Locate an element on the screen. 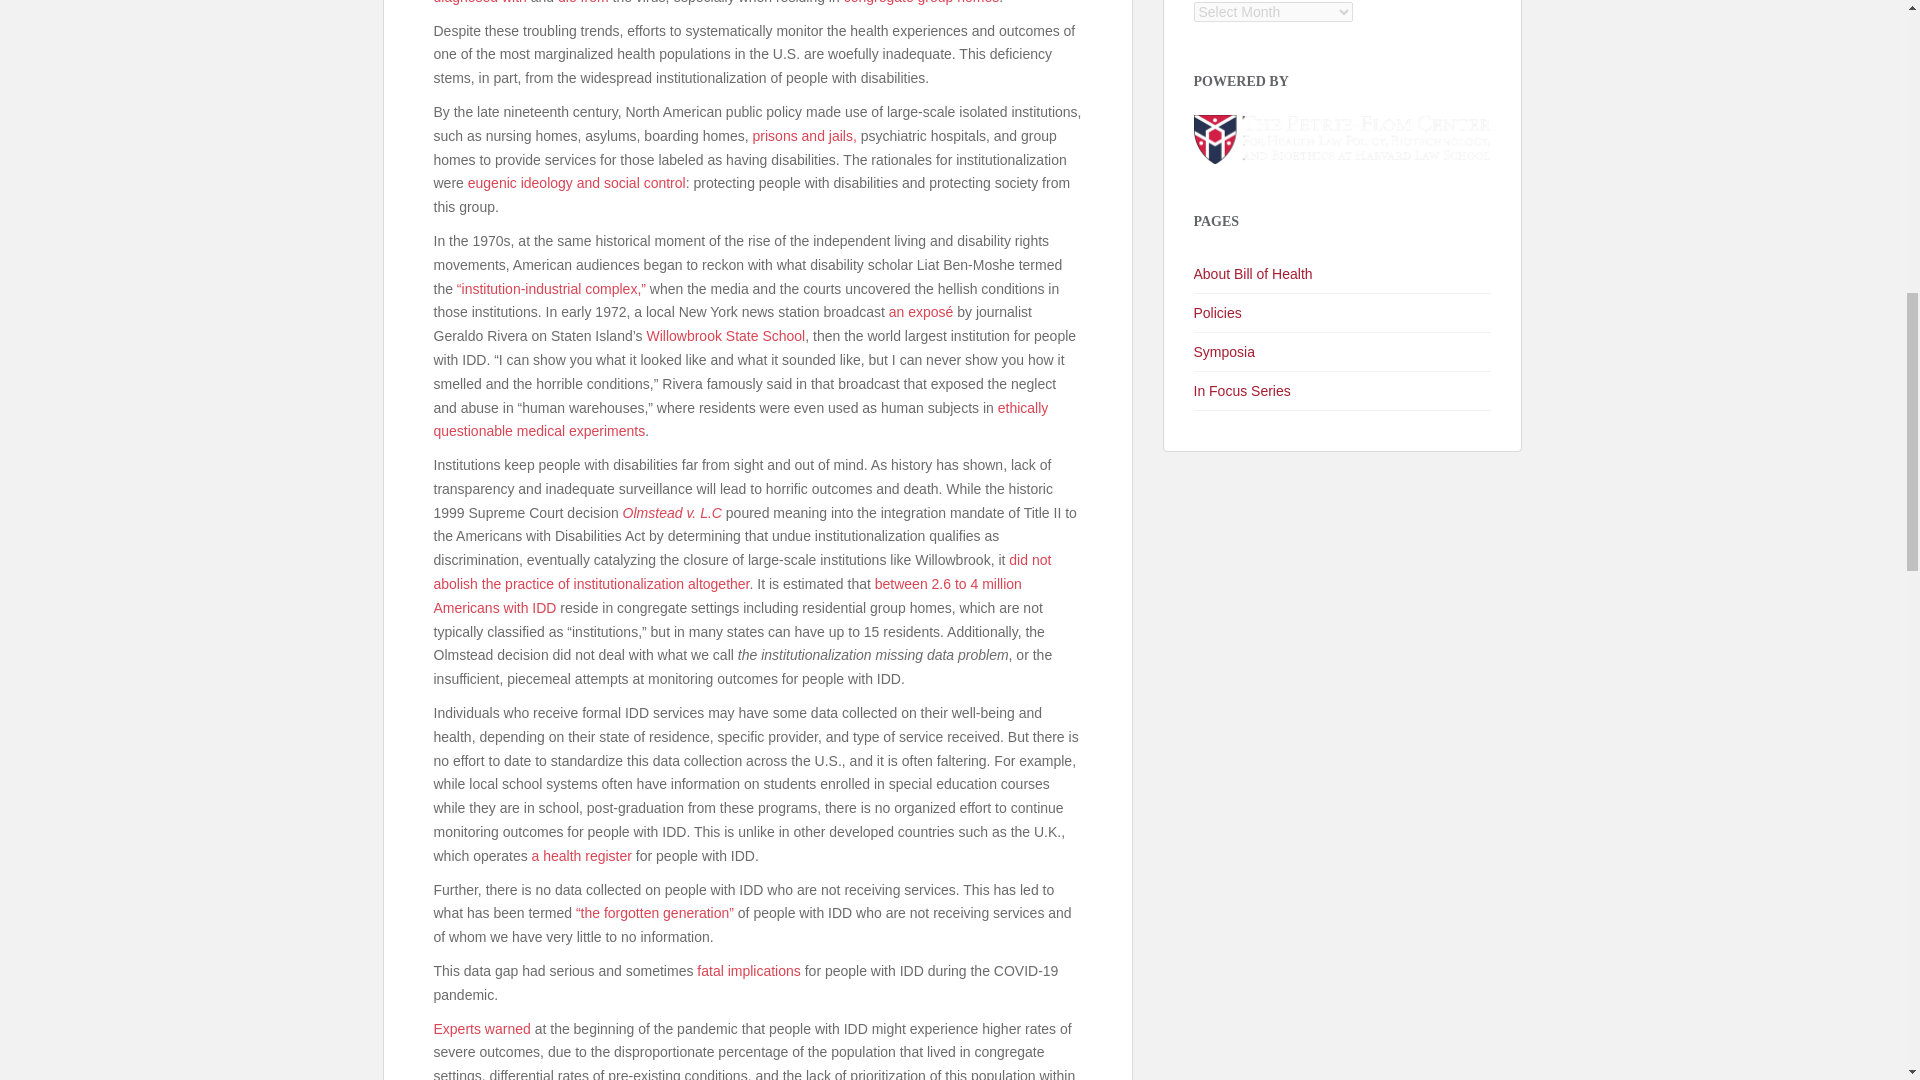 This screenshot has width=1920, height=1080. die from is located at coordinates (583, 2).